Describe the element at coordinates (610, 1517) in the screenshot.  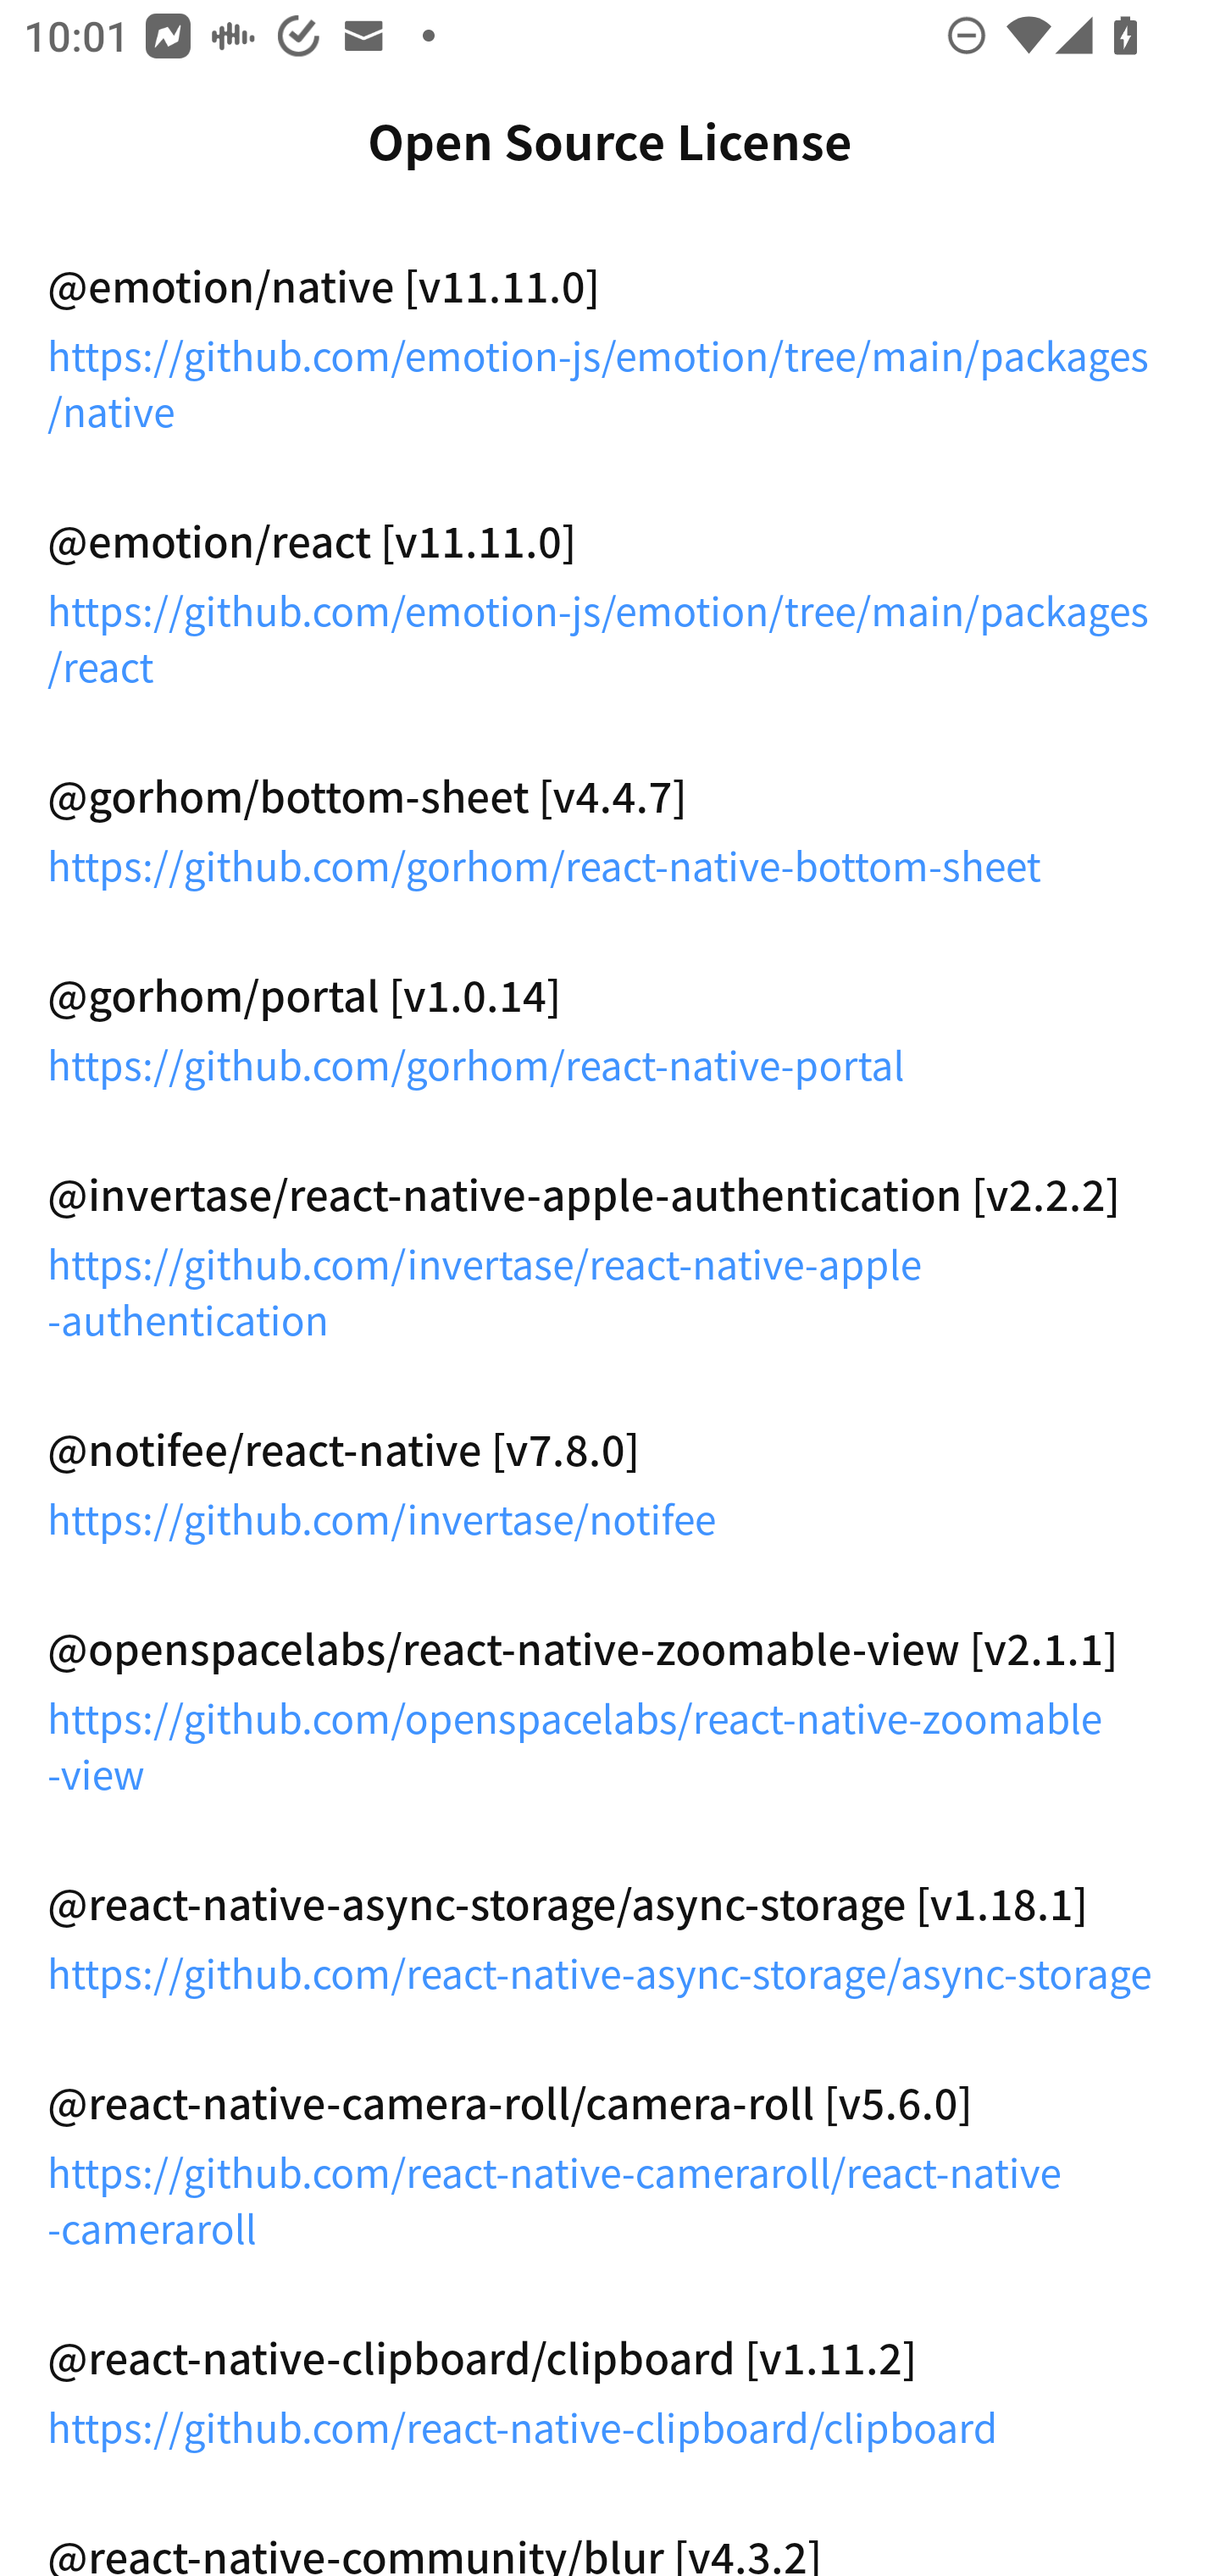
I see `https://github.com/invertase/notifee` at that location.